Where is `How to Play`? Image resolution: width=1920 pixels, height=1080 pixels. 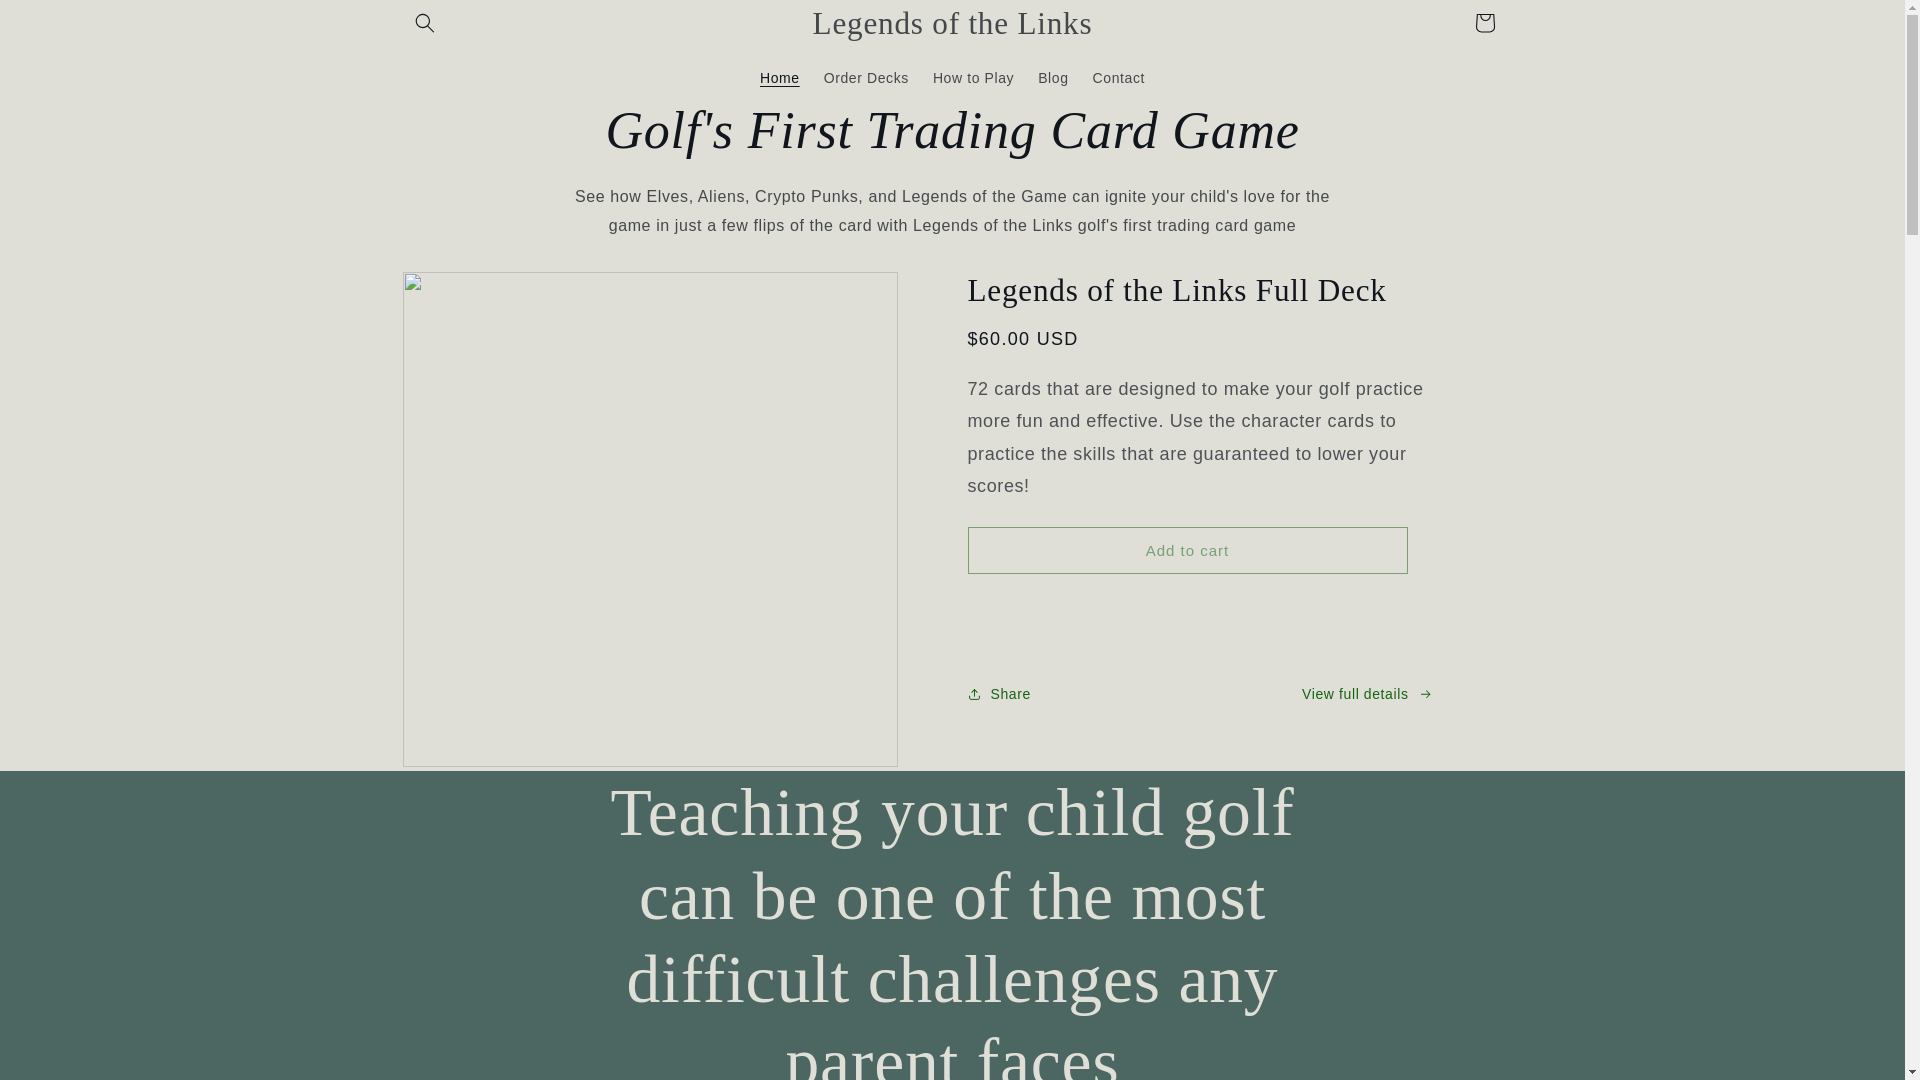 How to Play is located at coordinates (973, 78).